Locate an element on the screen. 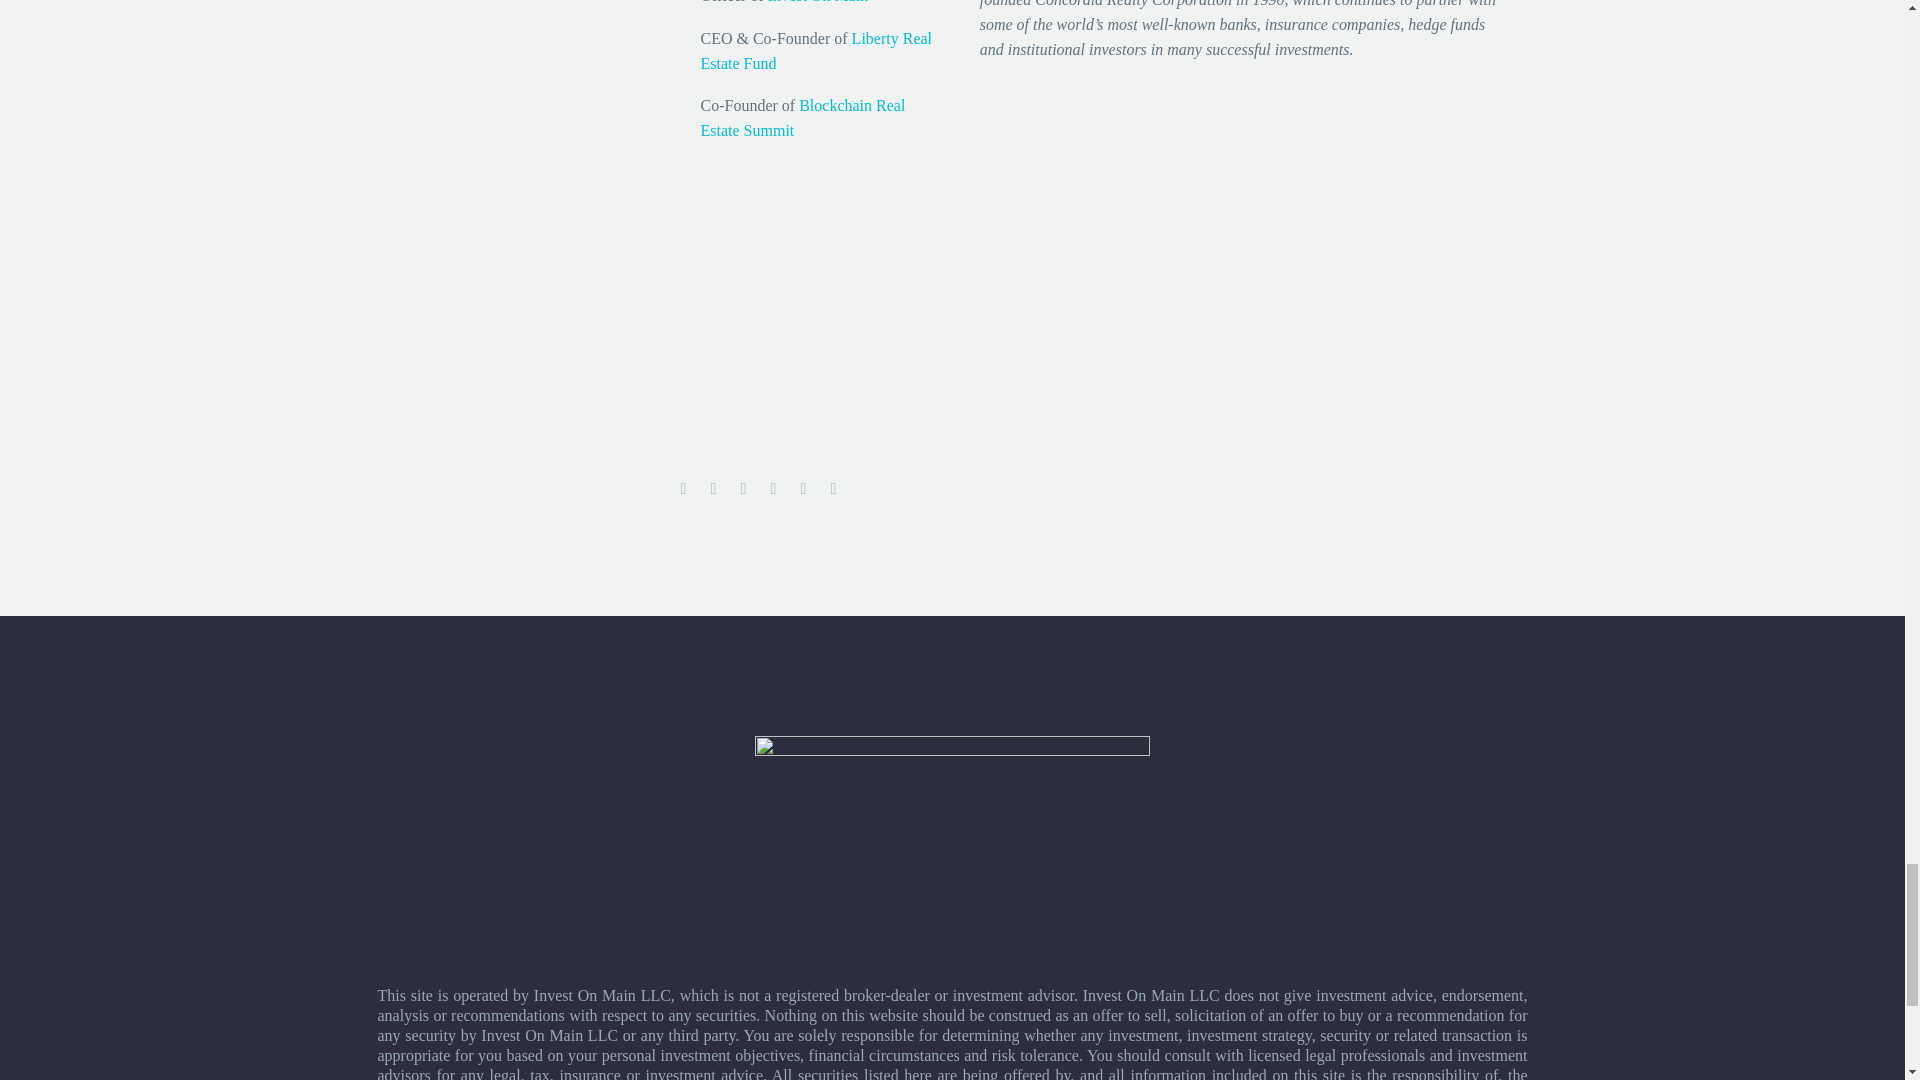 The height and width of the screenshot is (1080, 1920). Tumblr is located at coordinates (774, 488).